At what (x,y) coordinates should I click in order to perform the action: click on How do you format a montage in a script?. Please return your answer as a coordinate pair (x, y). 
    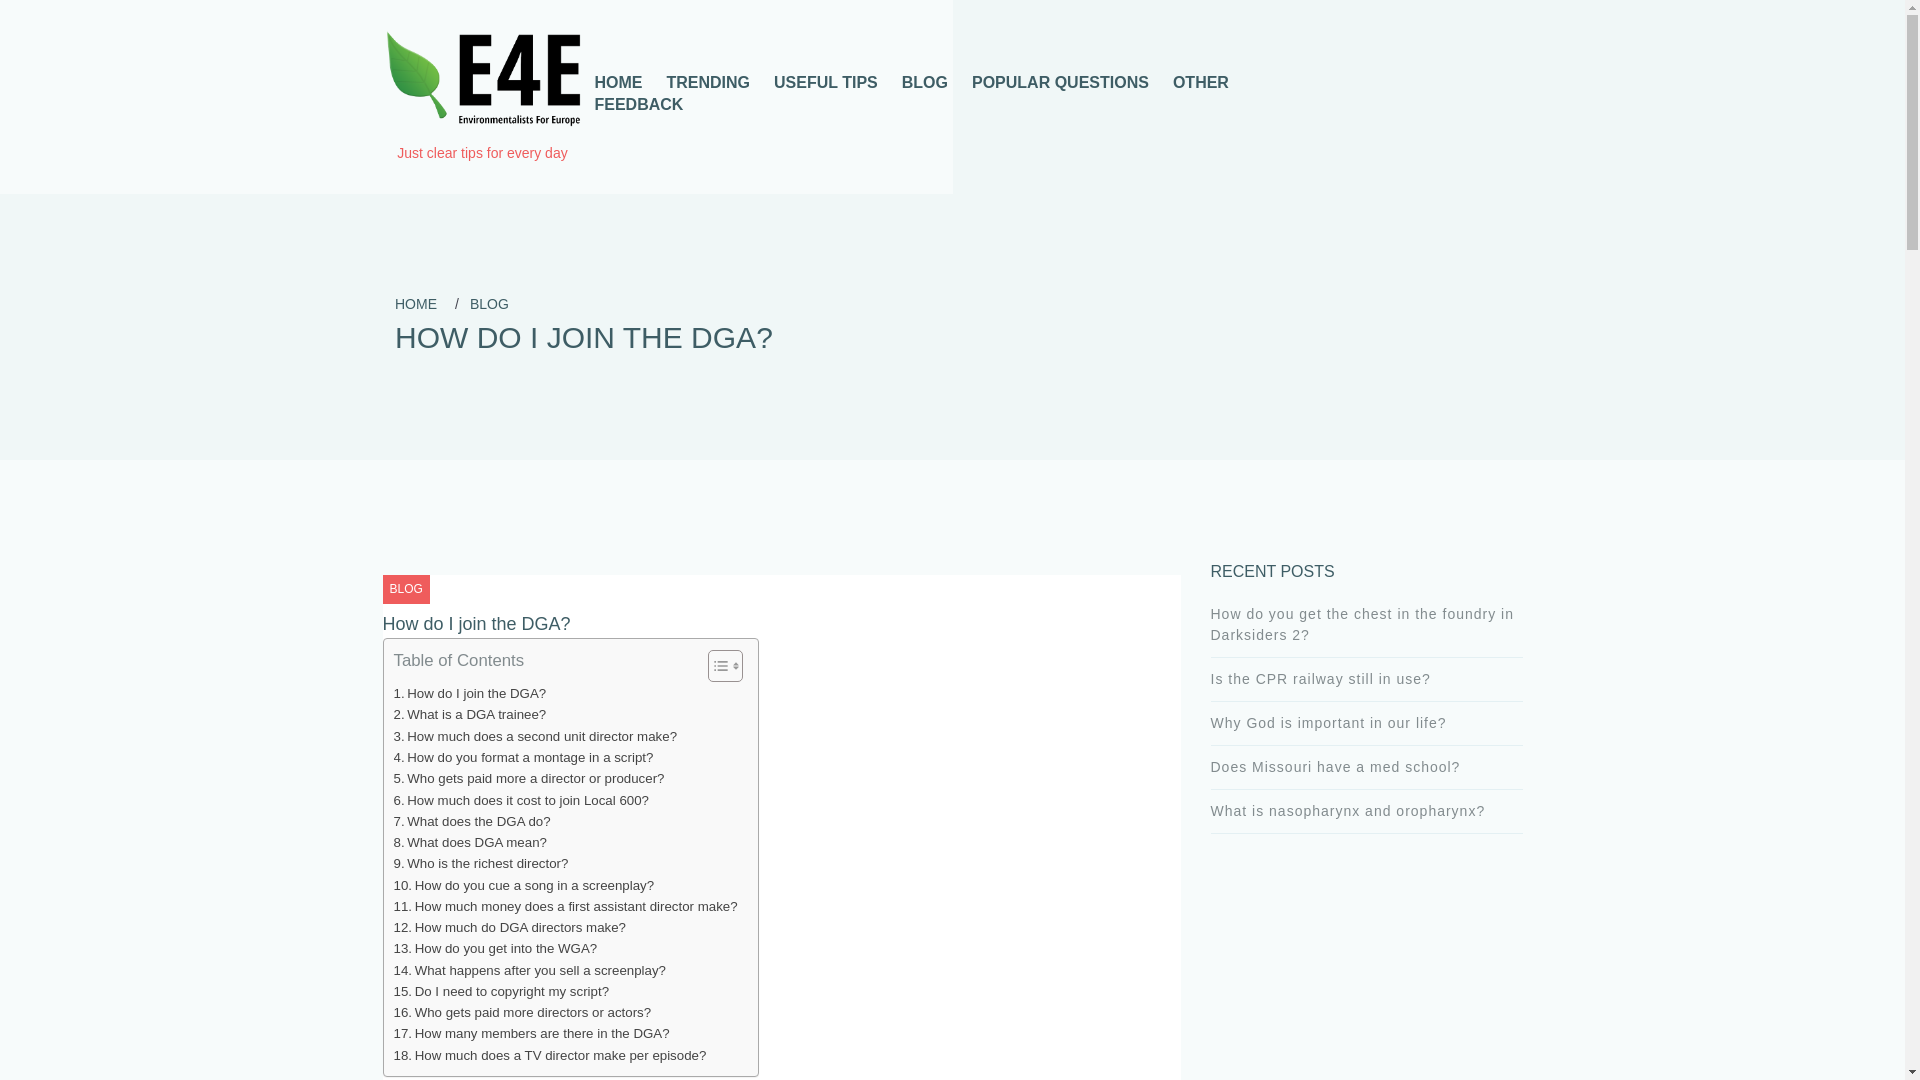
    Looking at the image, I should click on (524, 757).